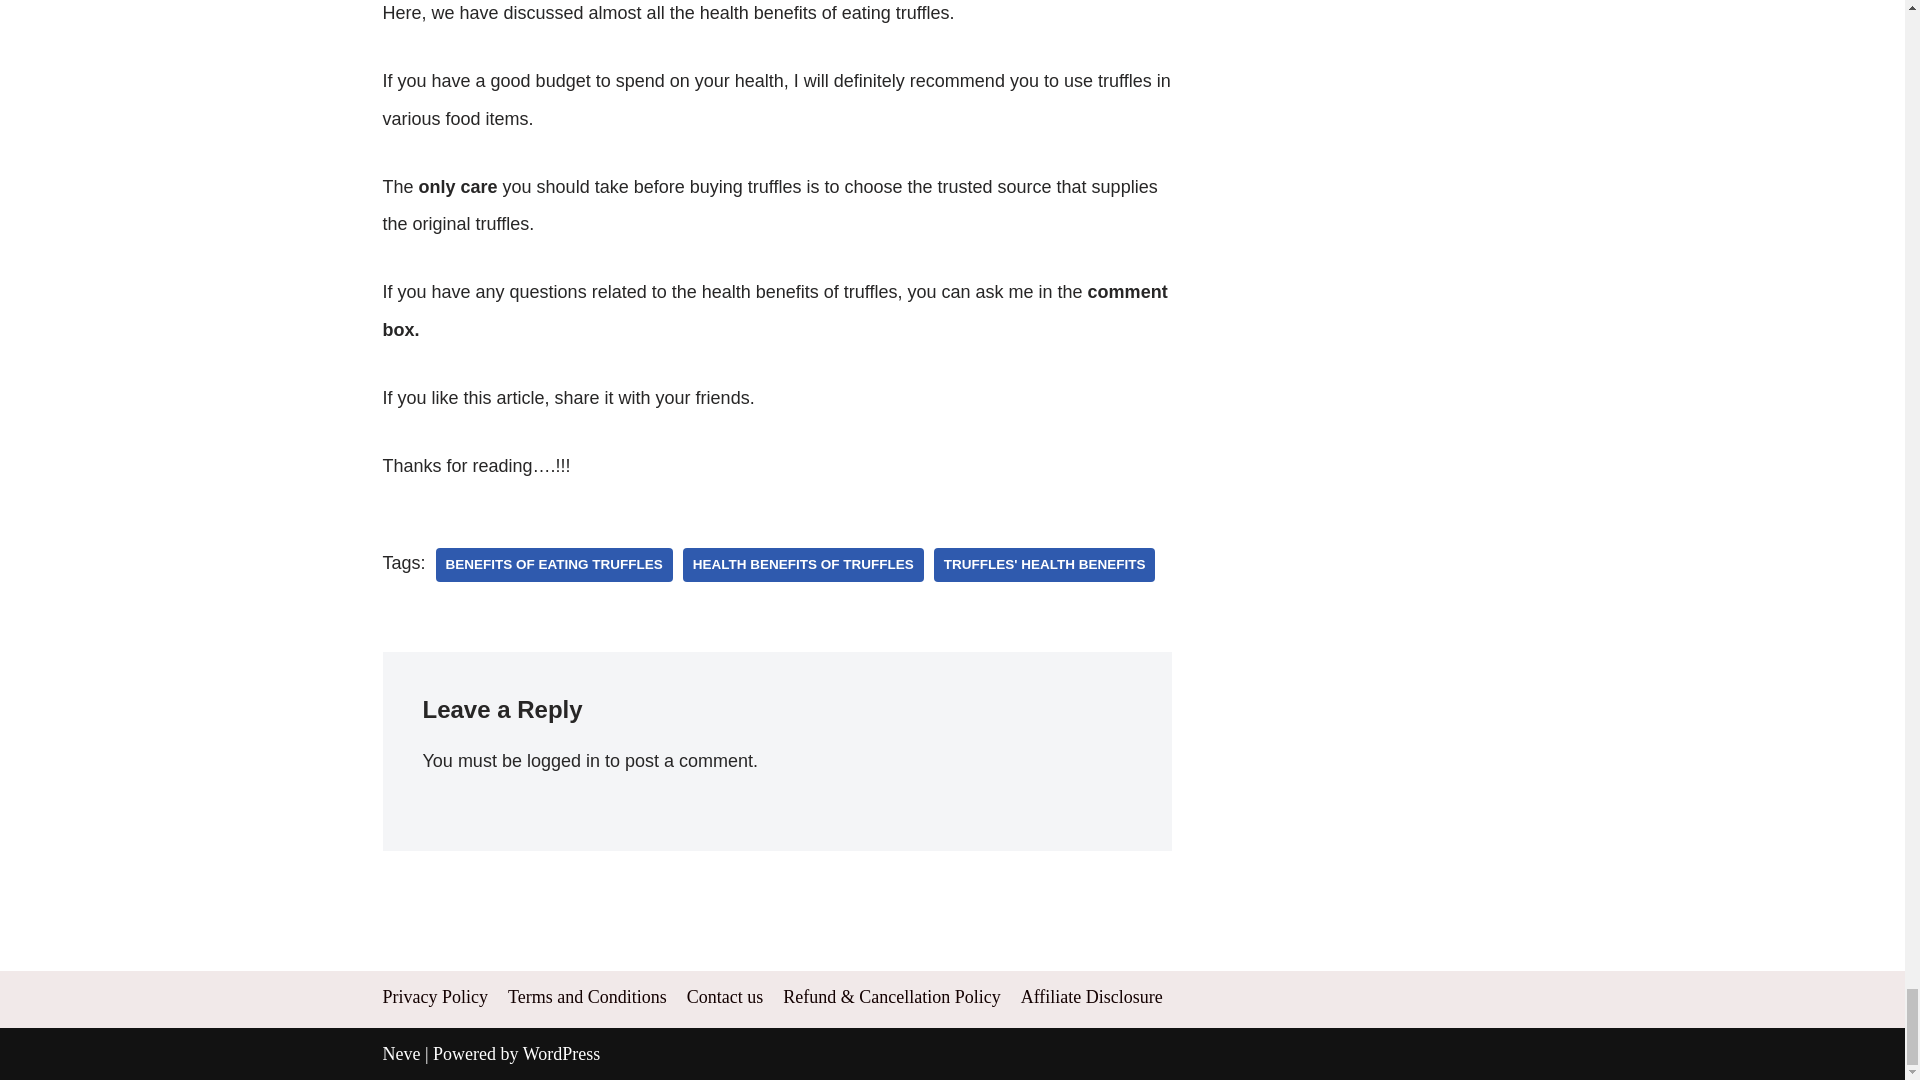 The width and height of the screenshot is (1920, 1080). I want to click on benefits of eating truffles, so click(554, 564).